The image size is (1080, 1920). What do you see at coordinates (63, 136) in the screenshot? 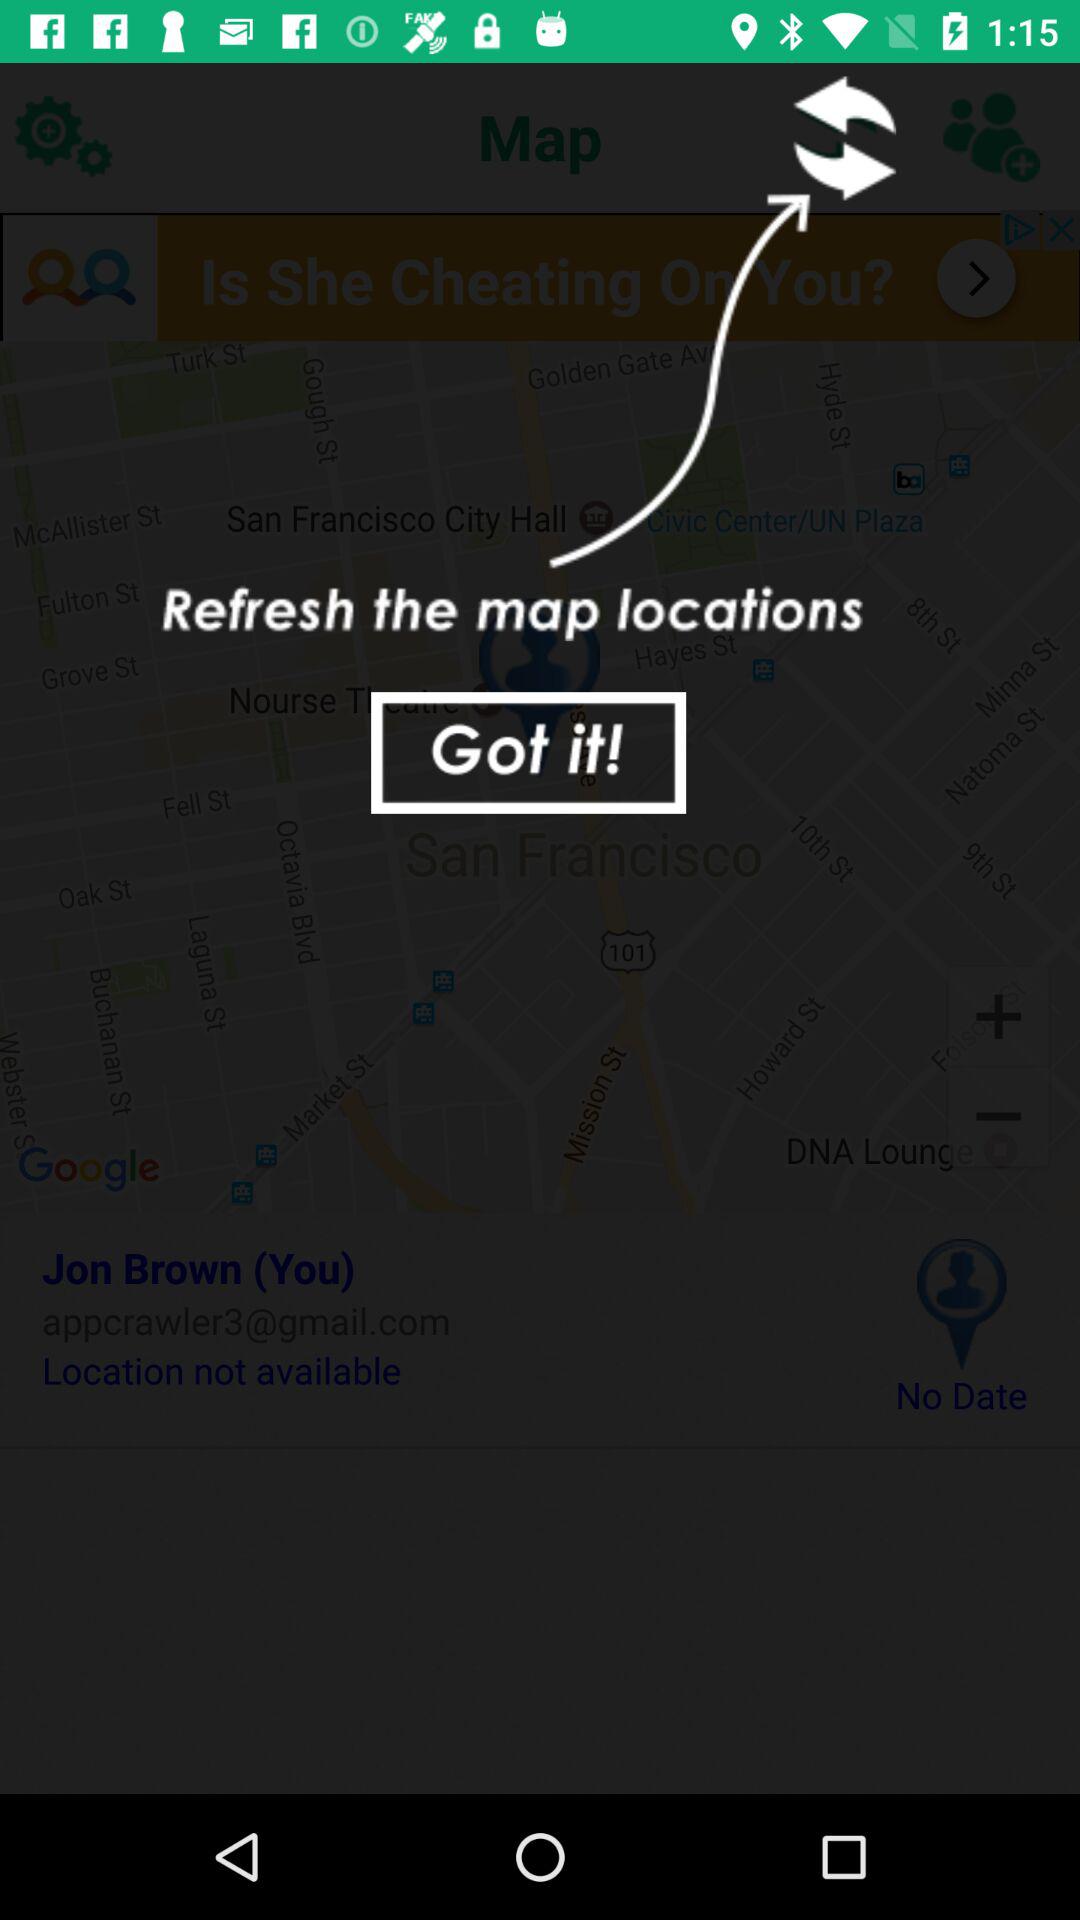
I see `go to settings` at bounding box center [63, 136].